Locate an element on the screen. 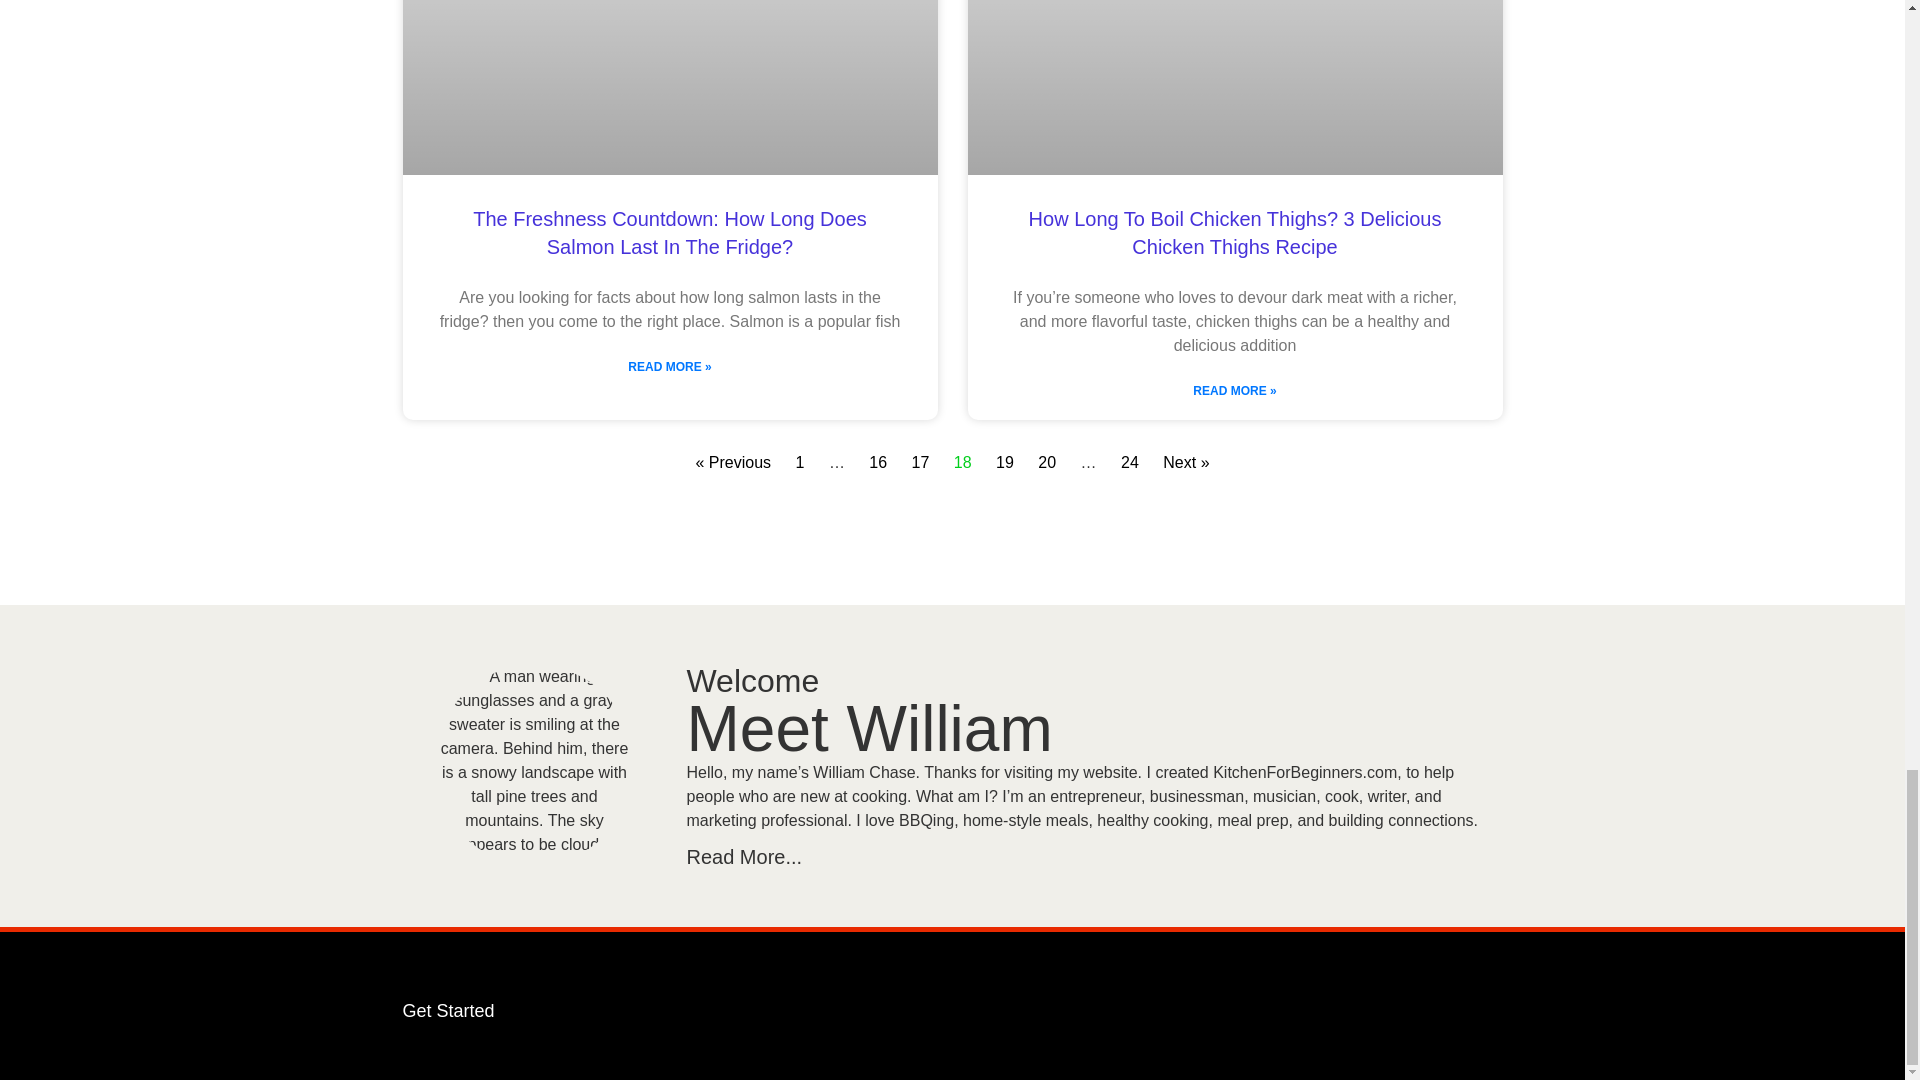  19 is located at coordinates (1004, 462).